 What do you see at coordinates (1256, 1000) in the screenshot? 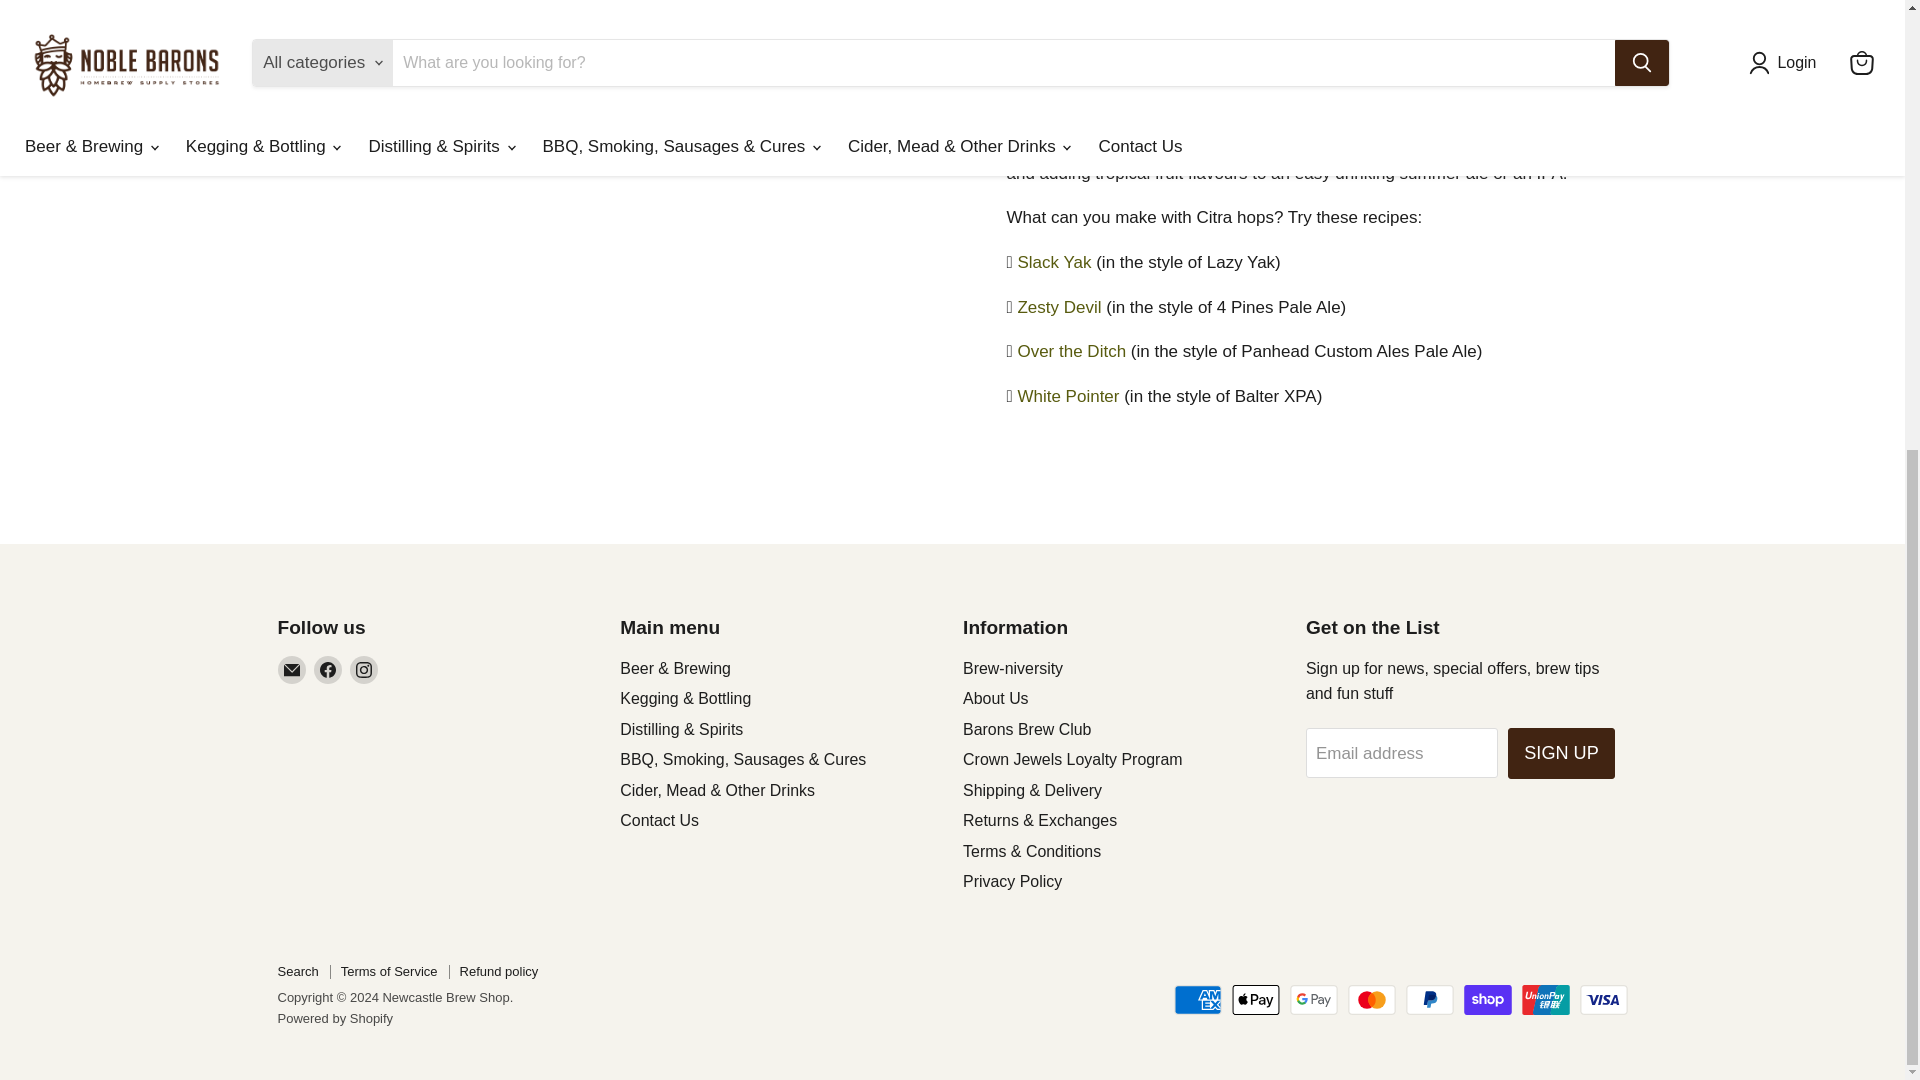
I see `Apple Pay` at bounding box center [1256, 1000].